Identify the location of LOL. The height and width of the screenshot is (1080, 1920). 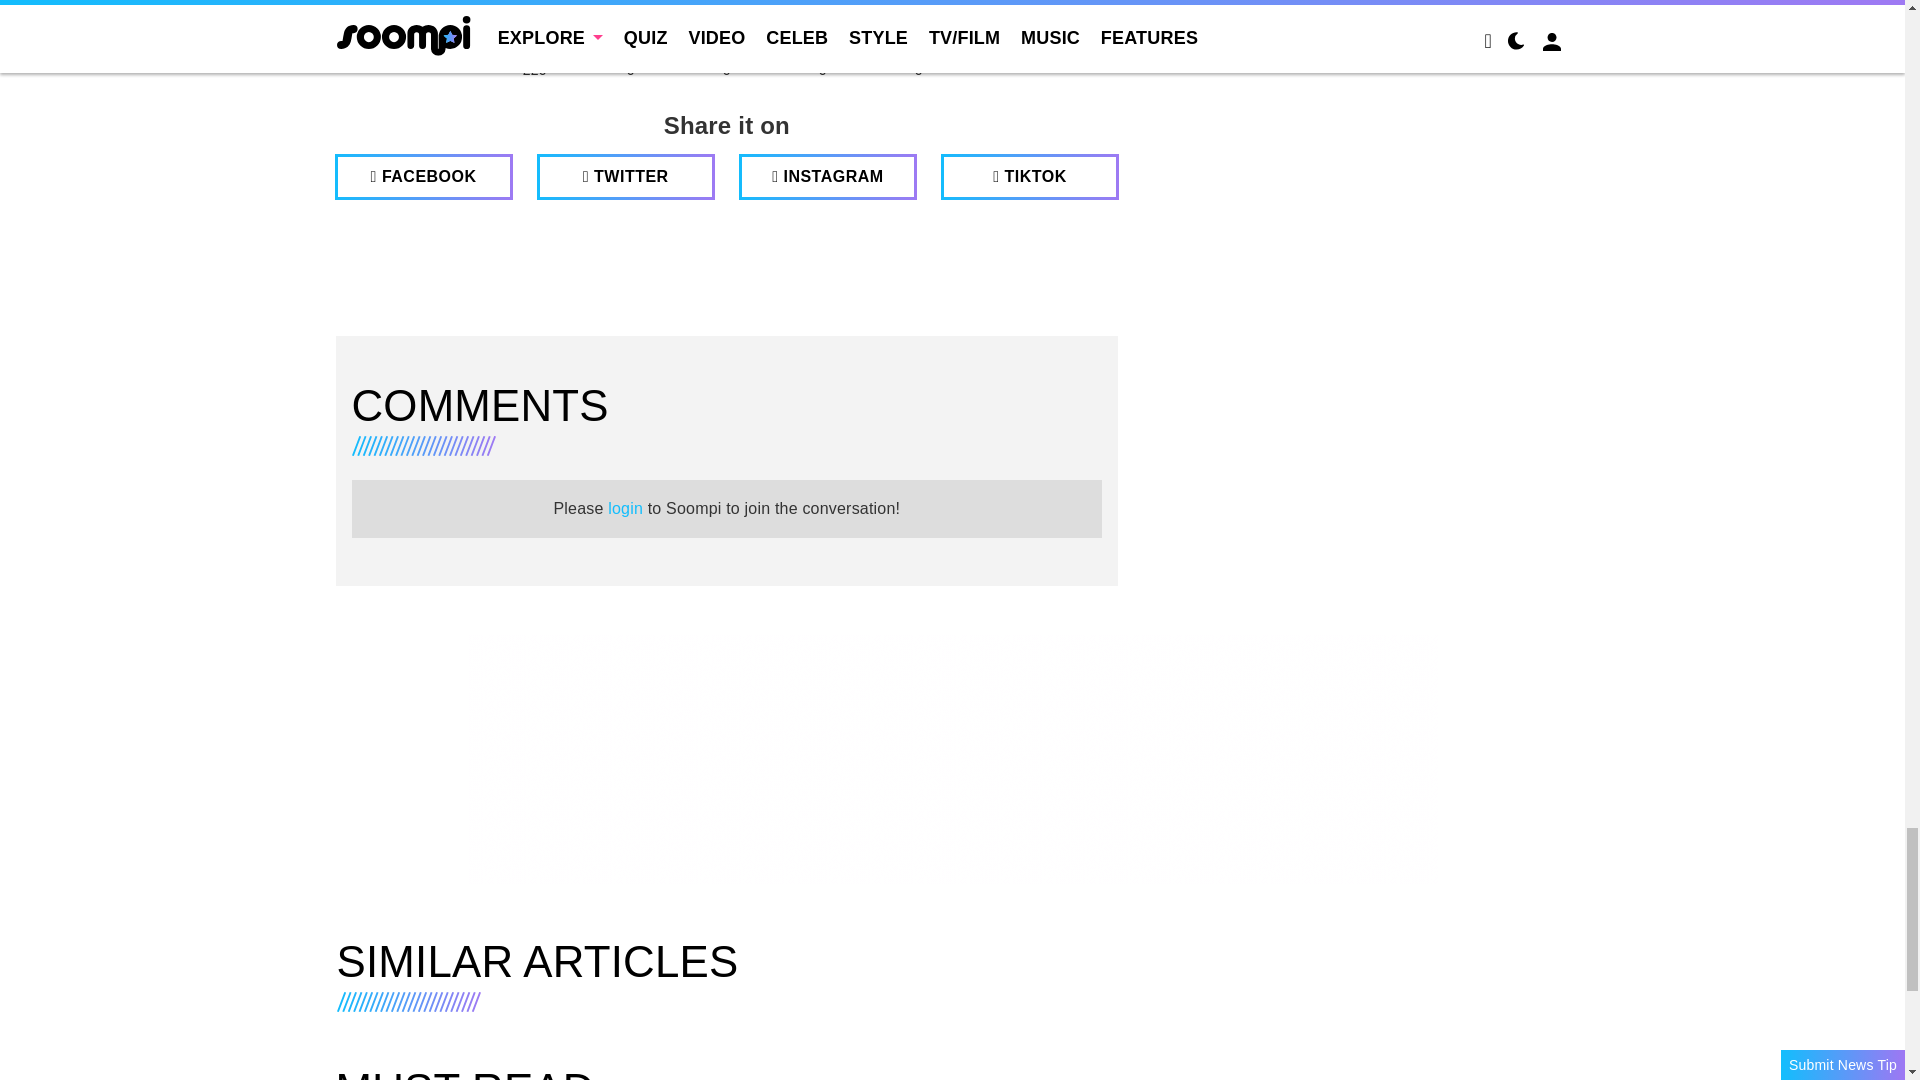
(630, 24).